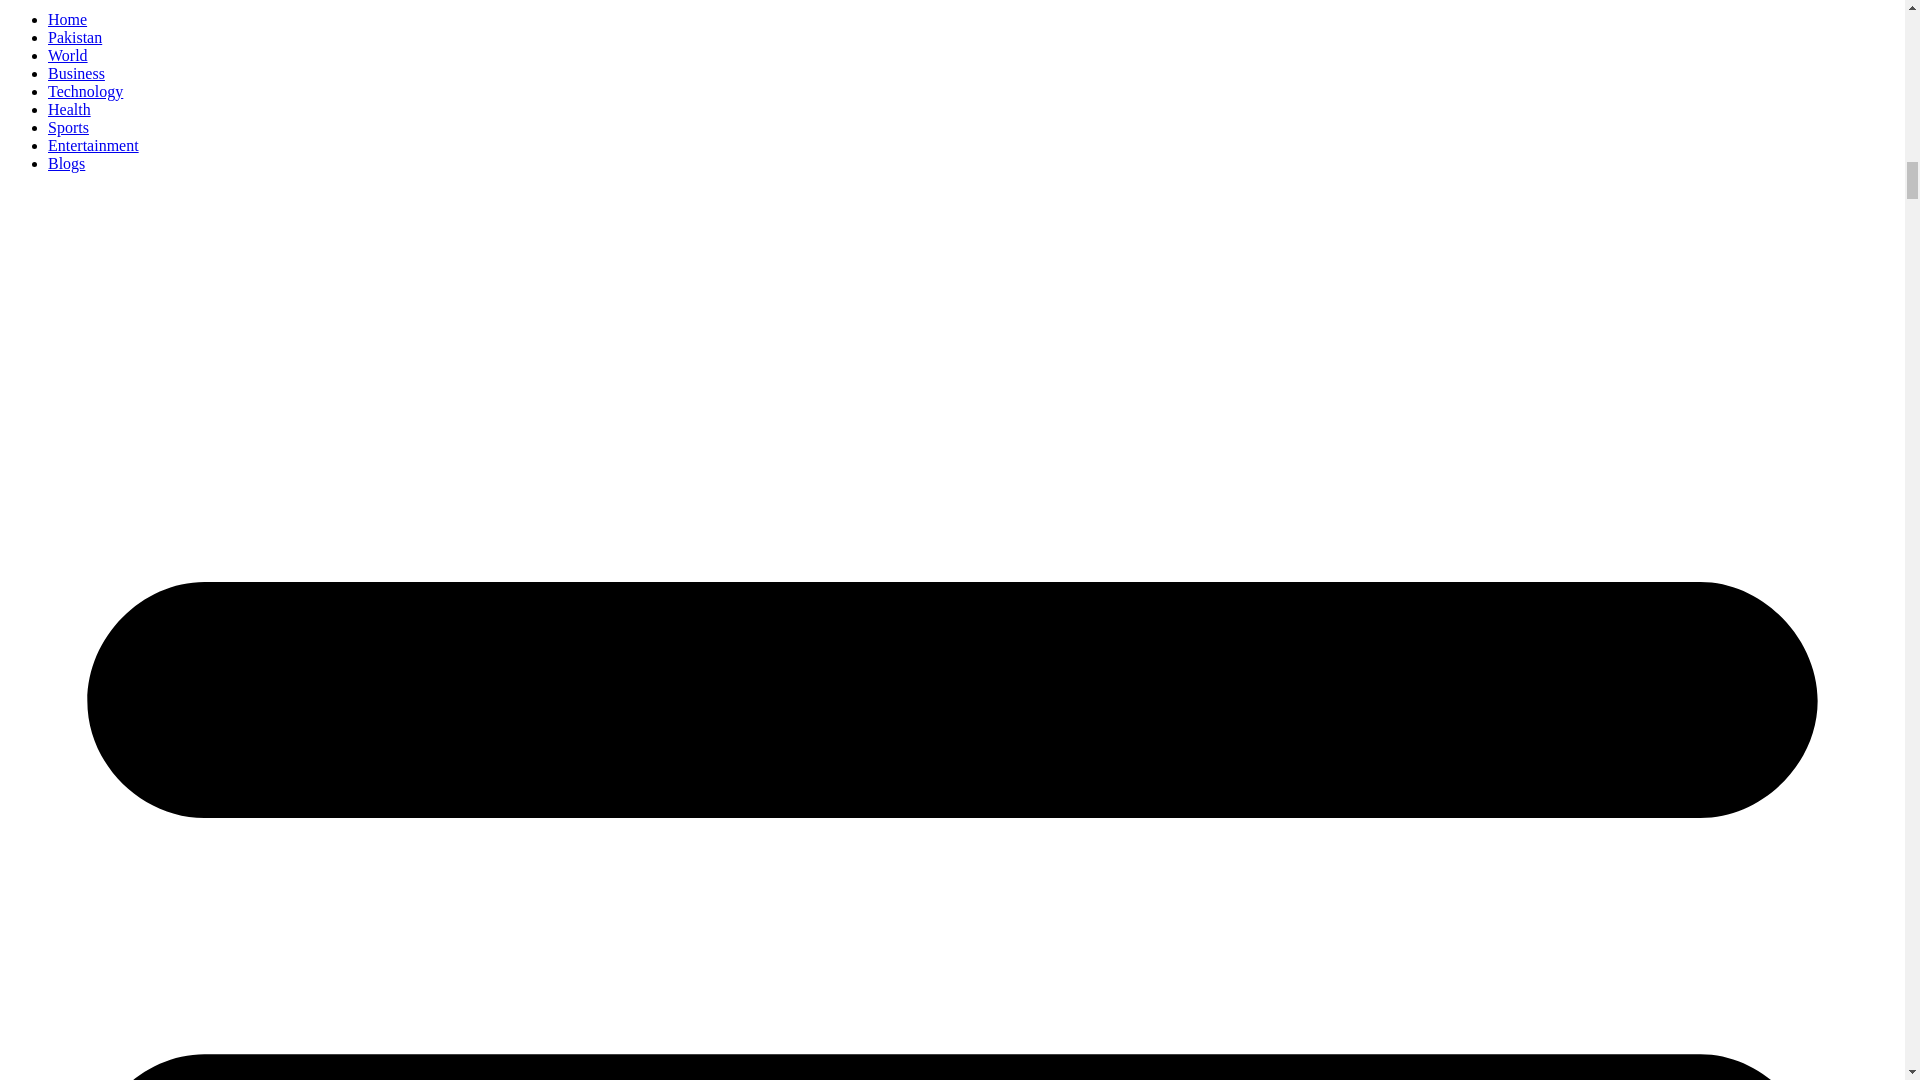 This screenshot has height=1080, width=1920. I want to click on Entertainment, so click(93, 146).